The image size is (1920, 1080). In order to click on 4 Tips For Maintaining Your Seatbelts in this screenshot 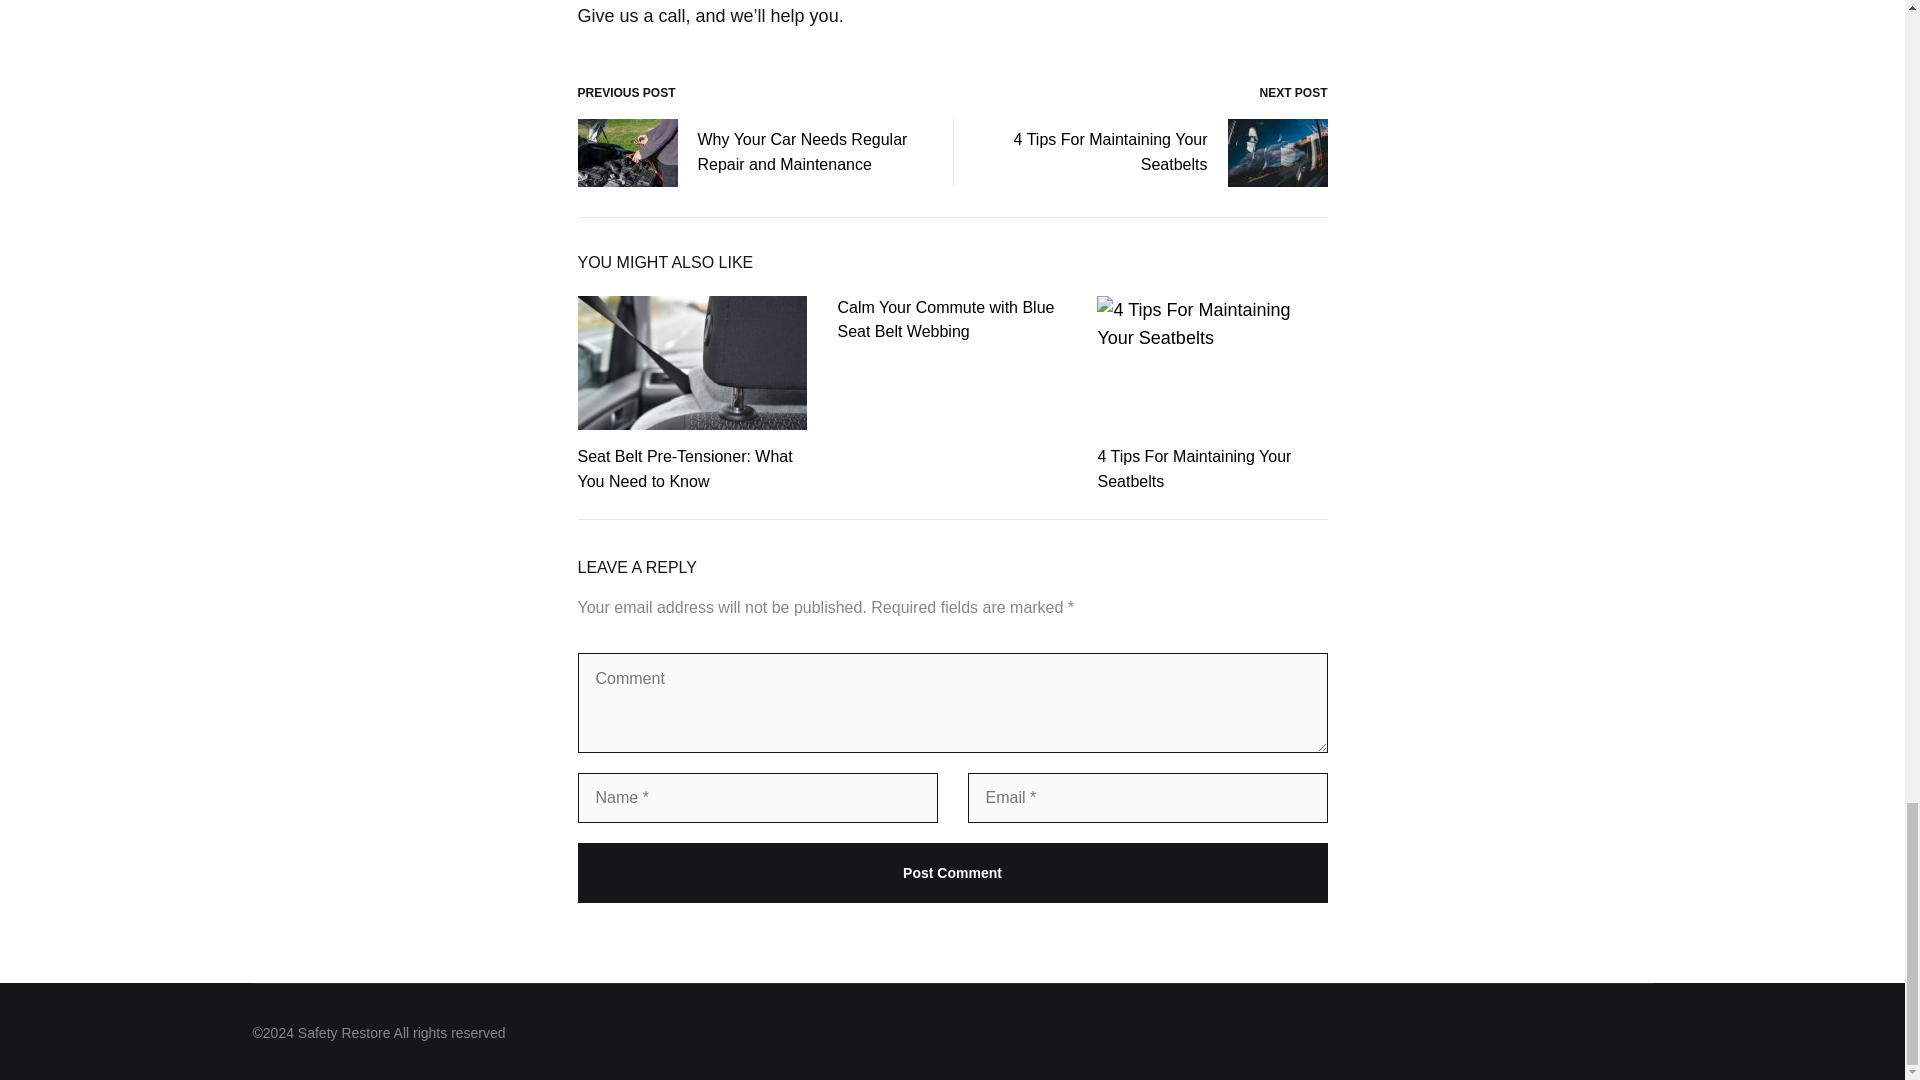, I will do `click(1156, 152)`.